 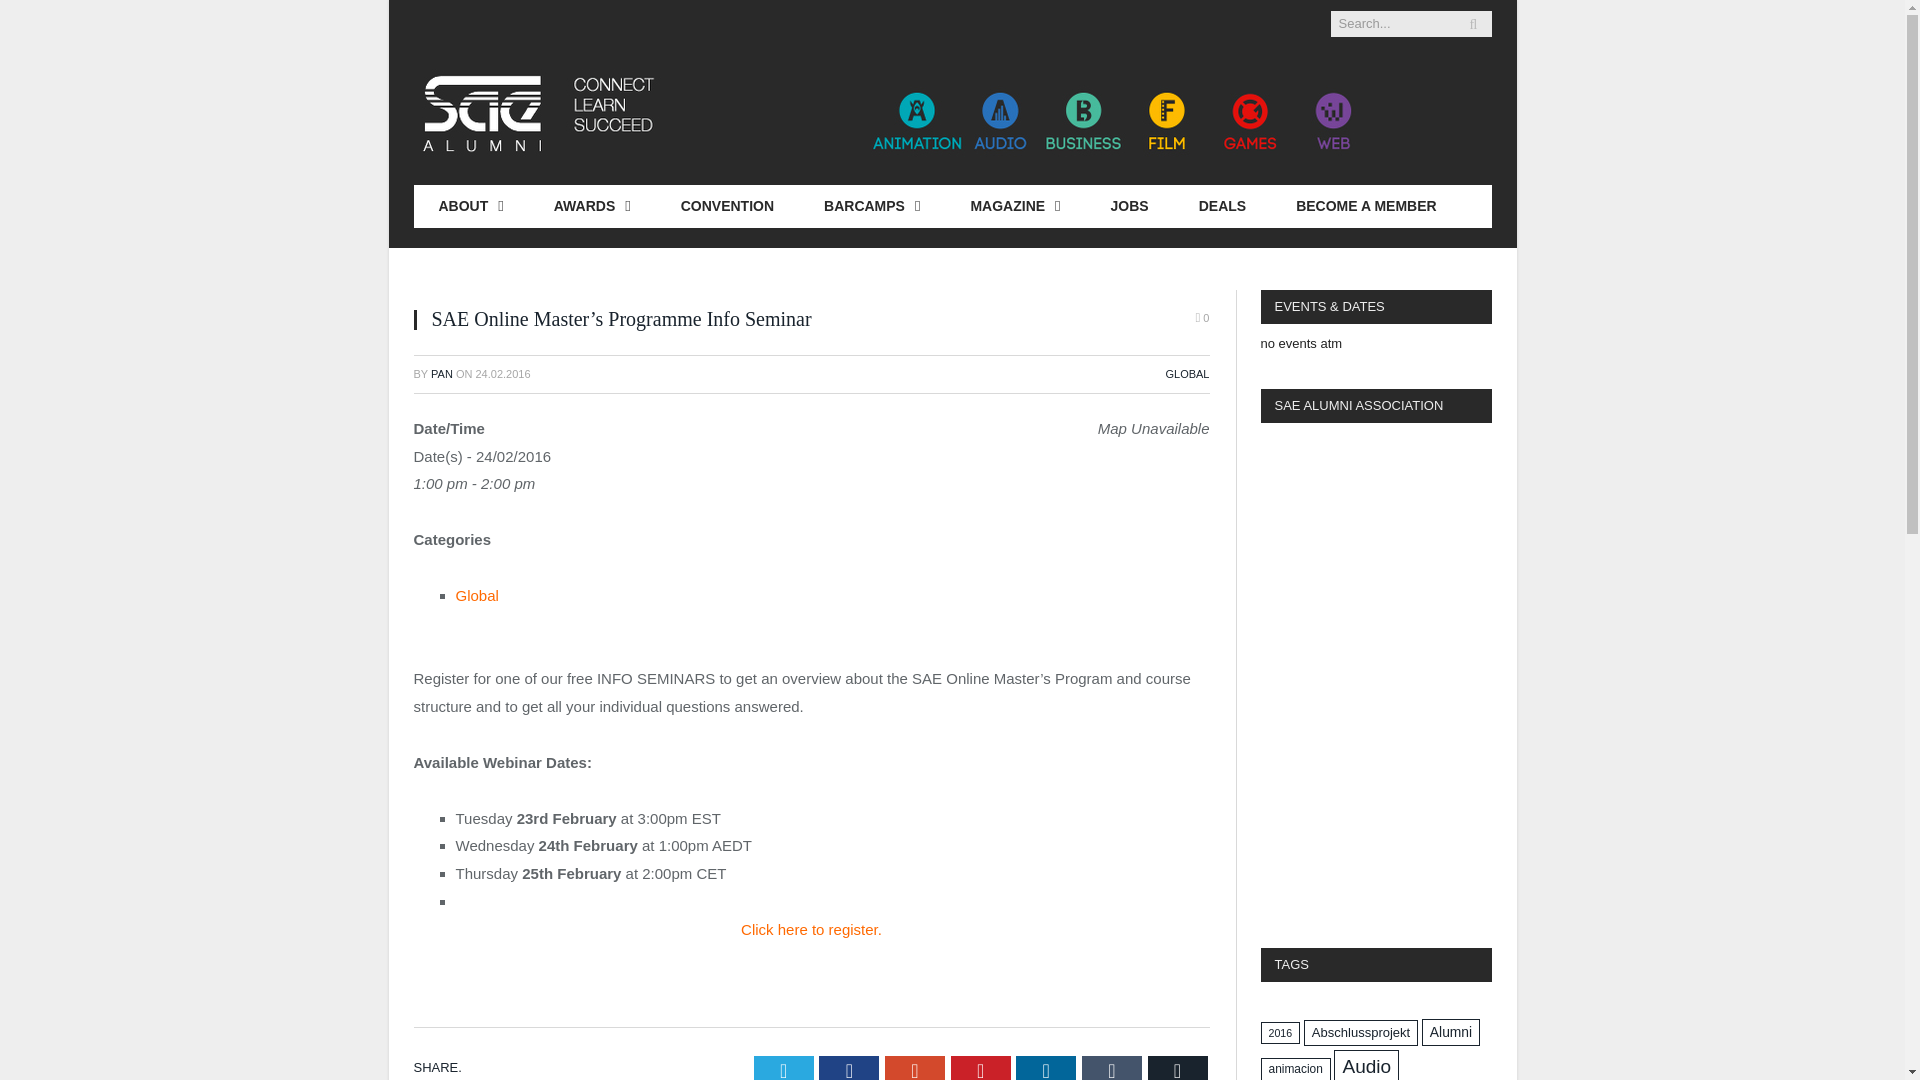 I want to click on JOBS, so click(x=1130, y=206).